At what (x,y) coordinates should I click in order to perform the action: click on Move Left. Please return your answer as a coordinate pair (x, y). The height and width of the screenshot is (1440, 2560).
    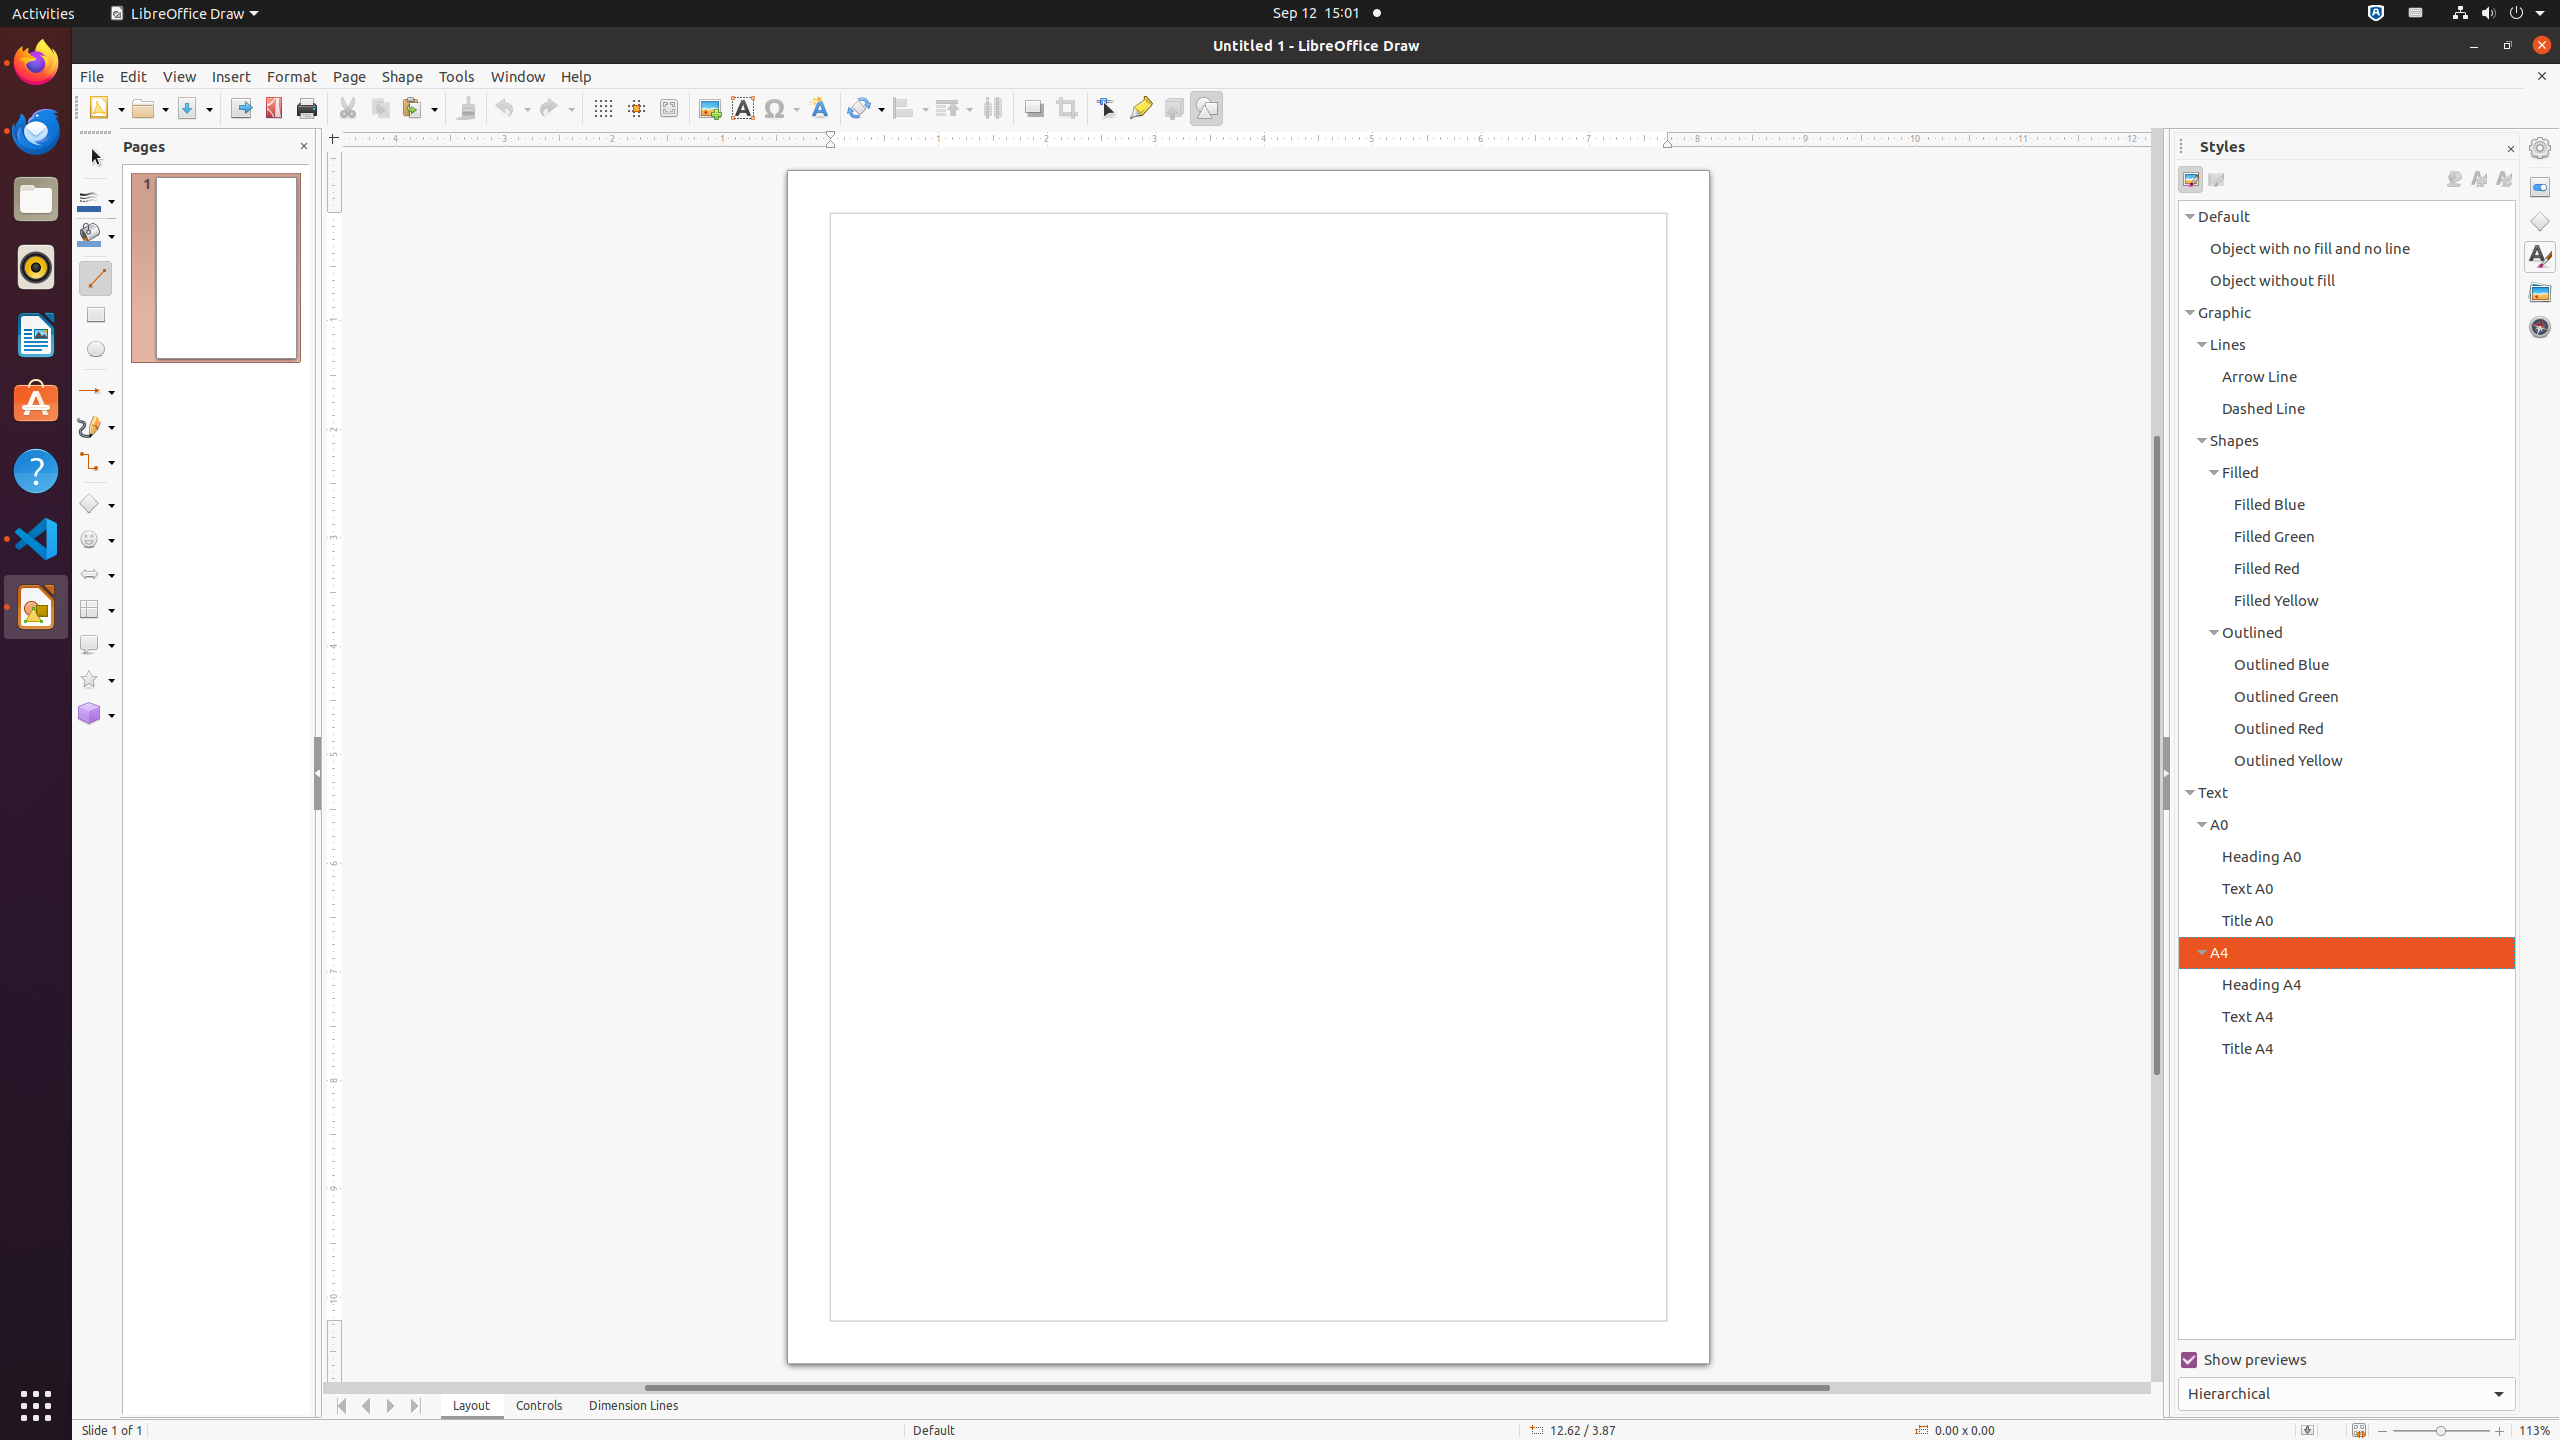
    Looking at the image, I should click on (366, 1406).